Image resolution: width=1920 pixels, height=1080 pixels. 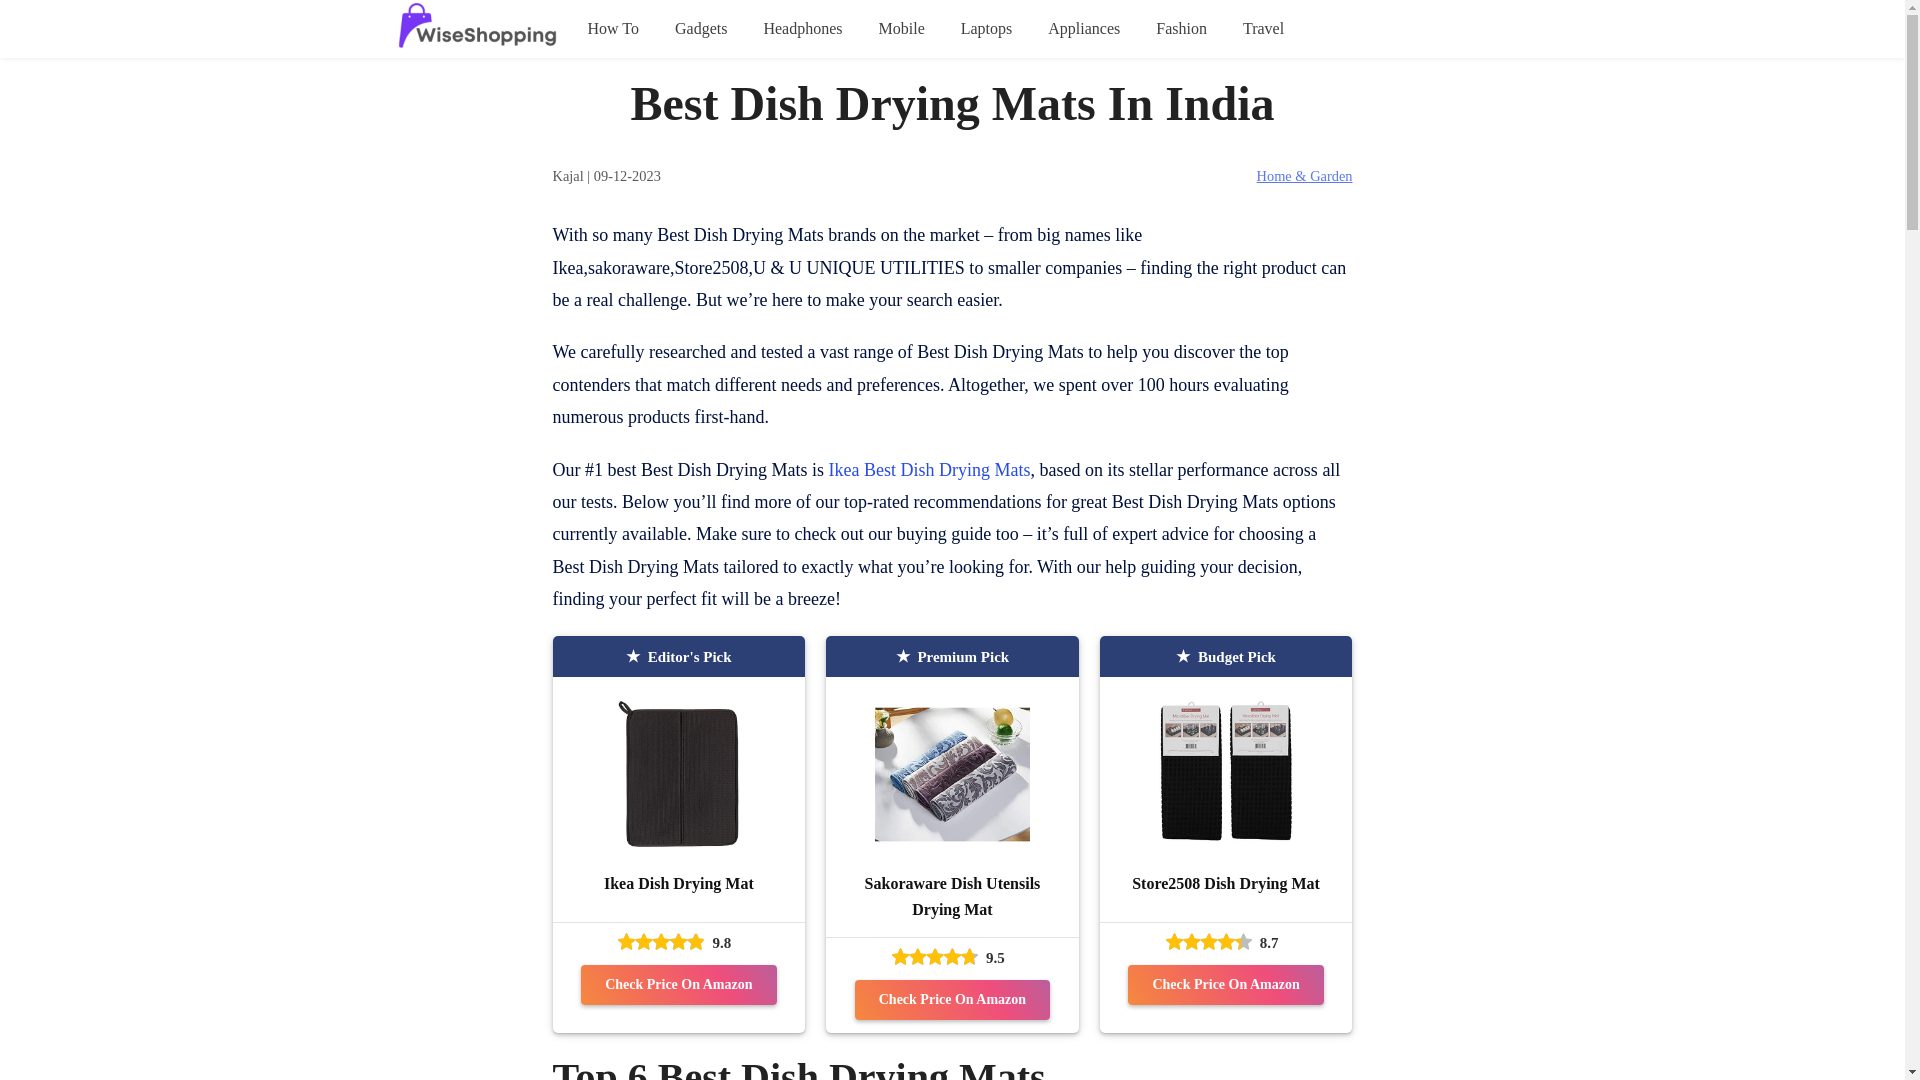 I want to click on Mobile, so click(x=902, y=29).